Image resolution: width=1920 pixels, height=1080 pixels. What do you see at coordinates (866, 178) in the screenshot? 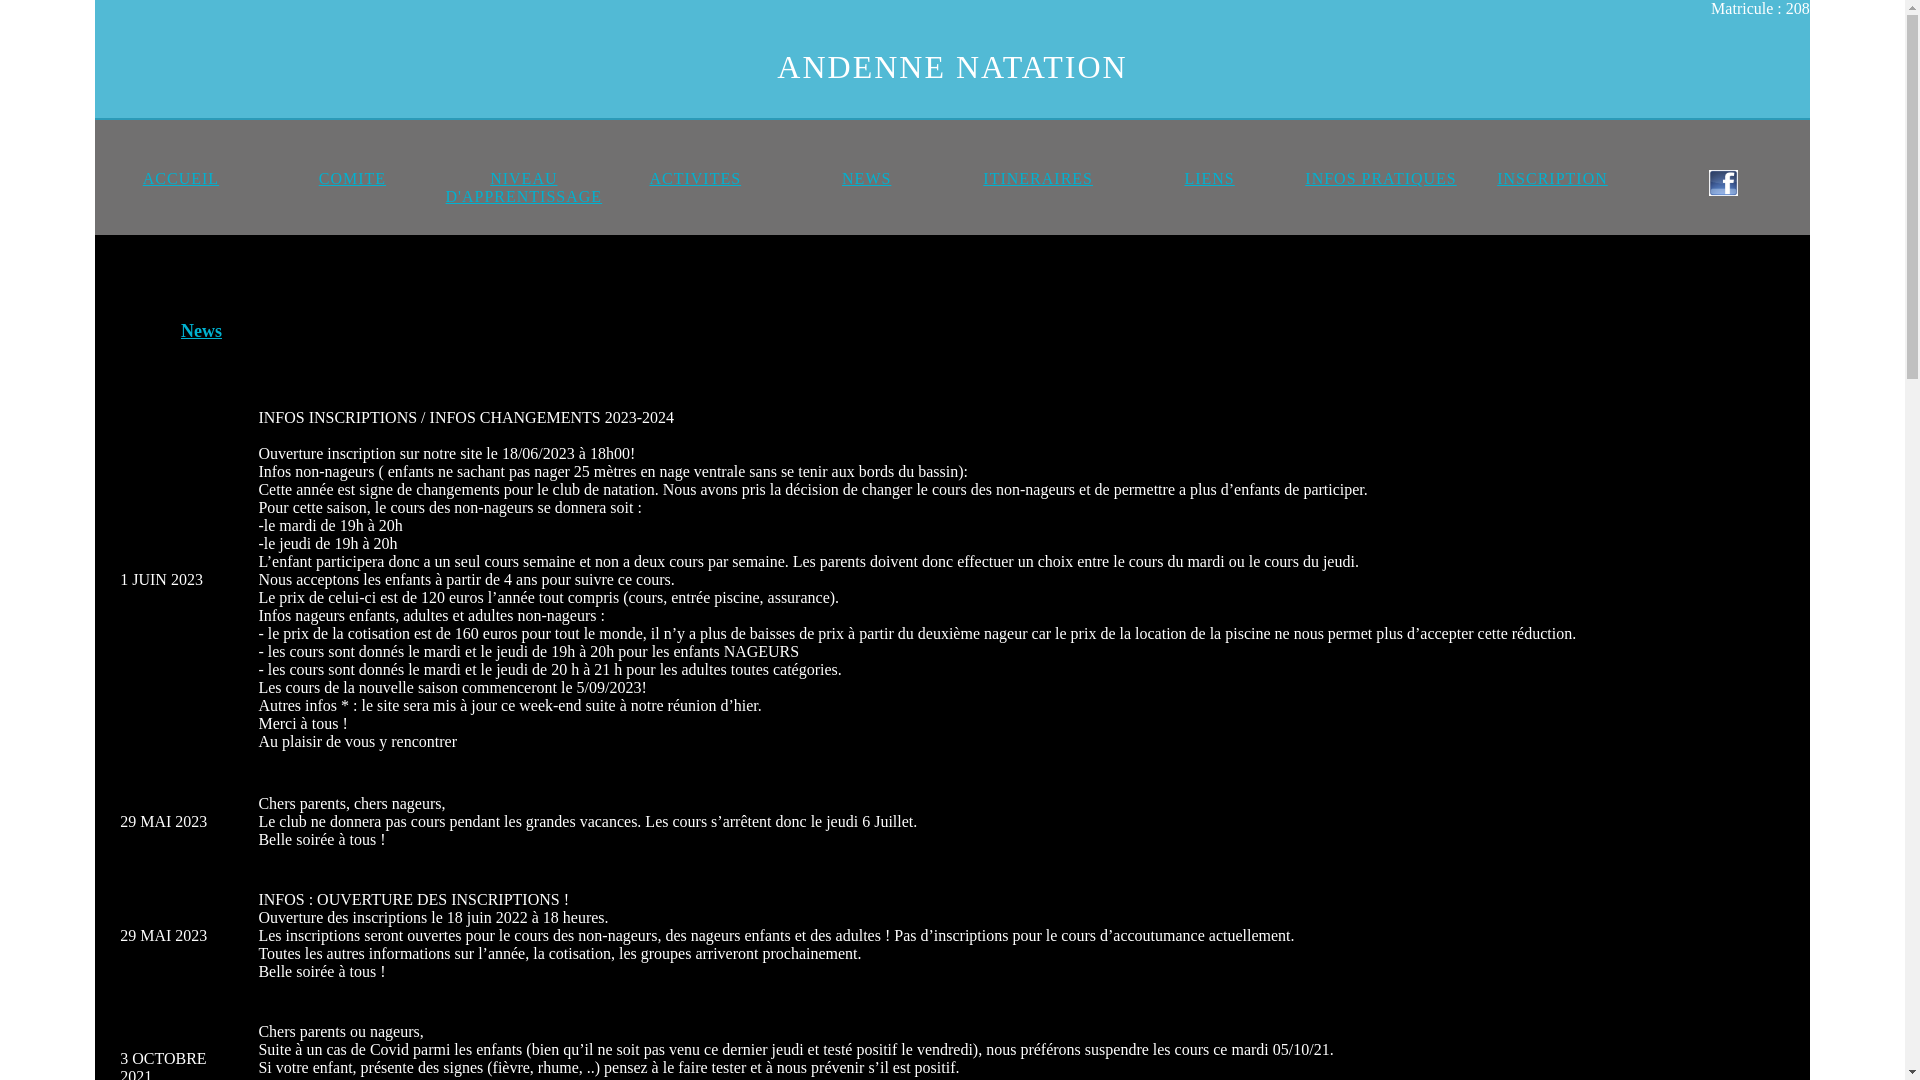
I see `NEWS` at bounding box center [866, 178].